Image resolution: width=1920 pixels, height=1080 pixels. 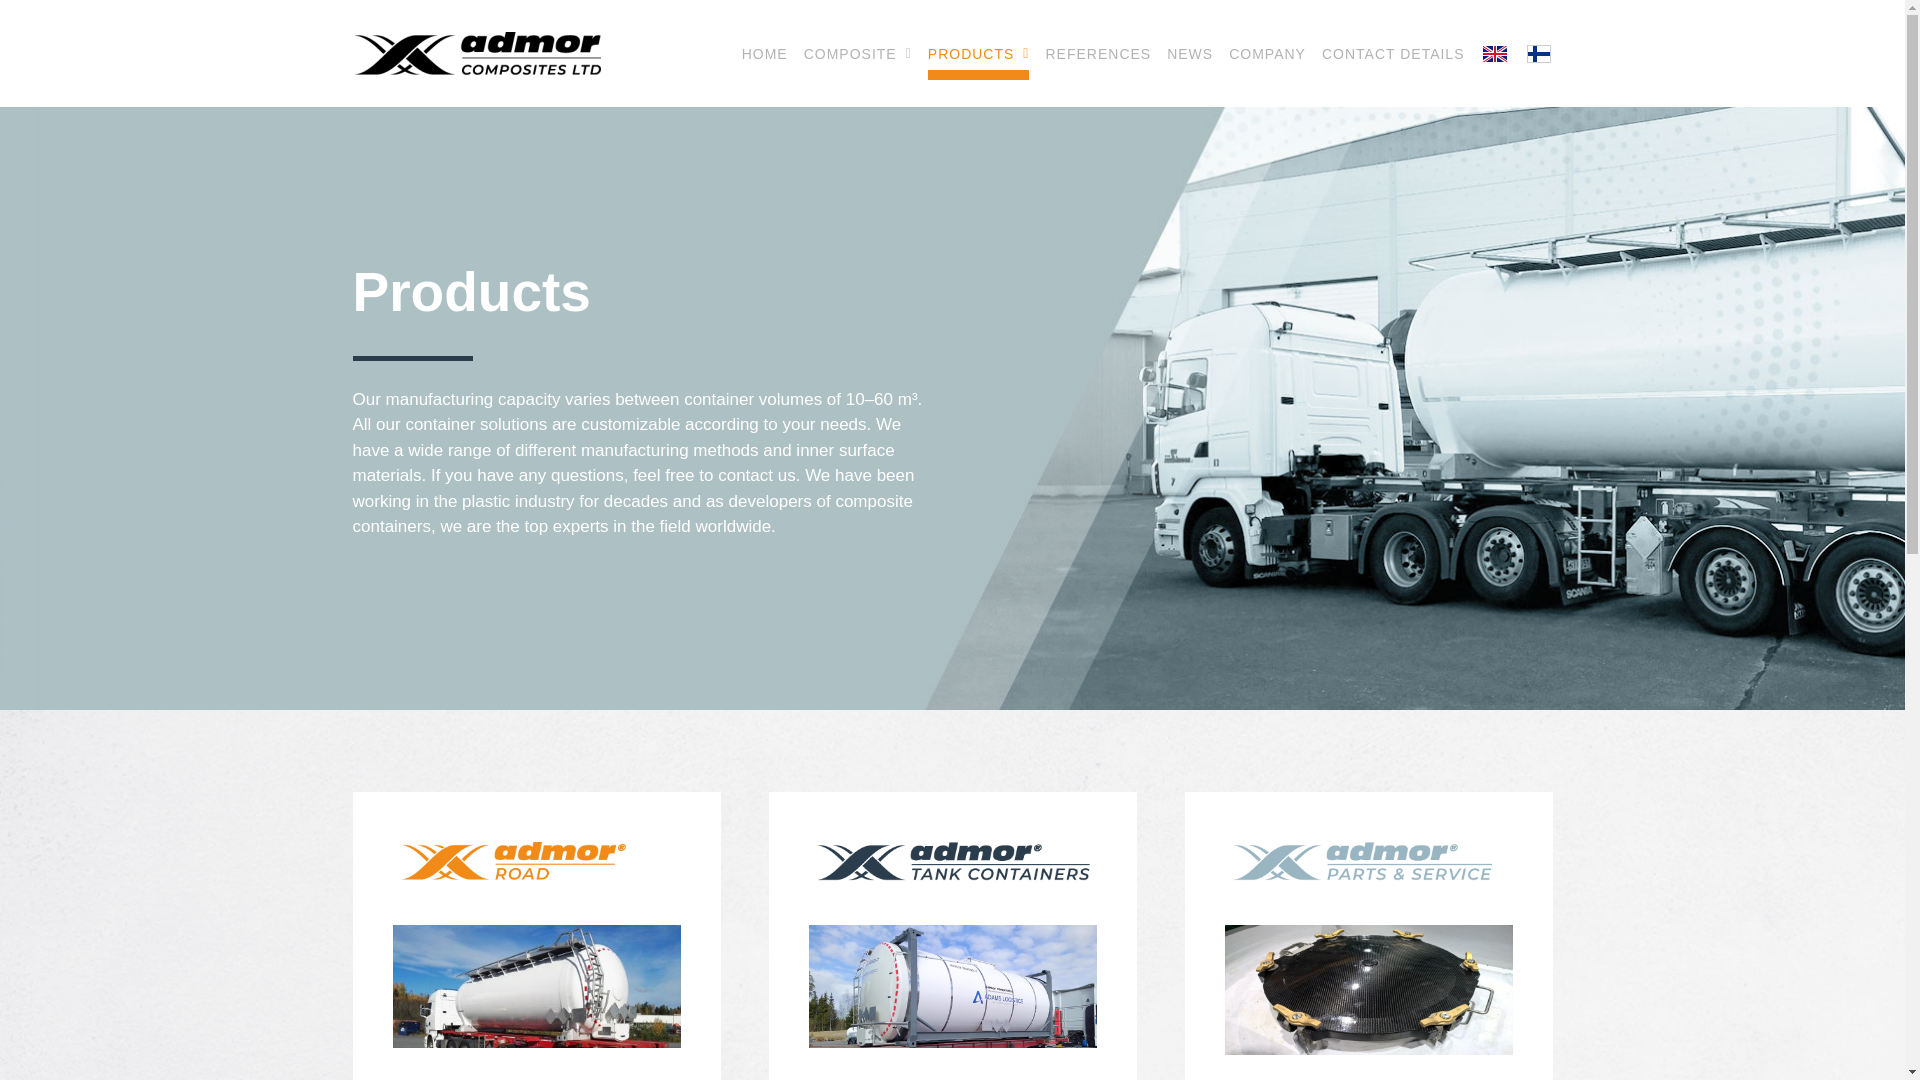 I want to click on PRODUCTS, so click(x=978, y=53).